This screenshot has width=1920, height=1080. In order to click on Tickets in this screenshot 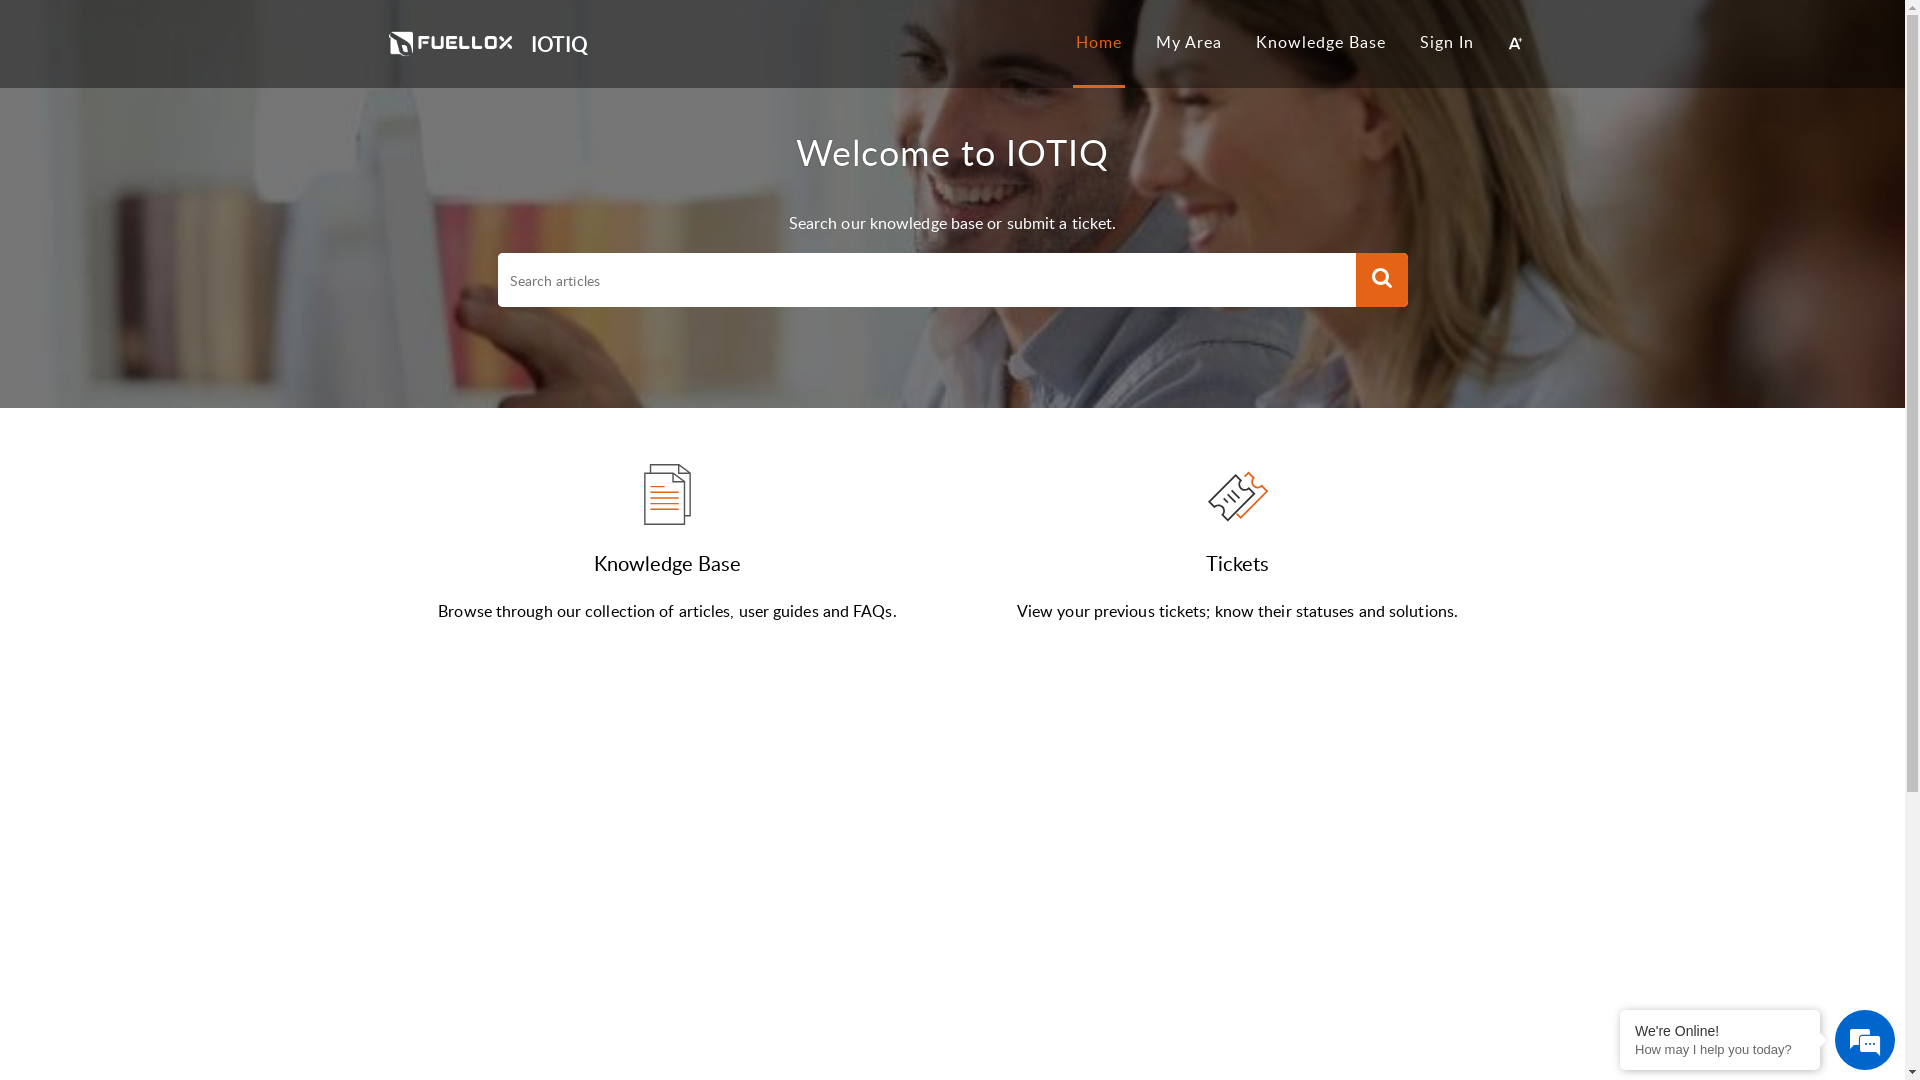, I will do `click(1238, 563)`.